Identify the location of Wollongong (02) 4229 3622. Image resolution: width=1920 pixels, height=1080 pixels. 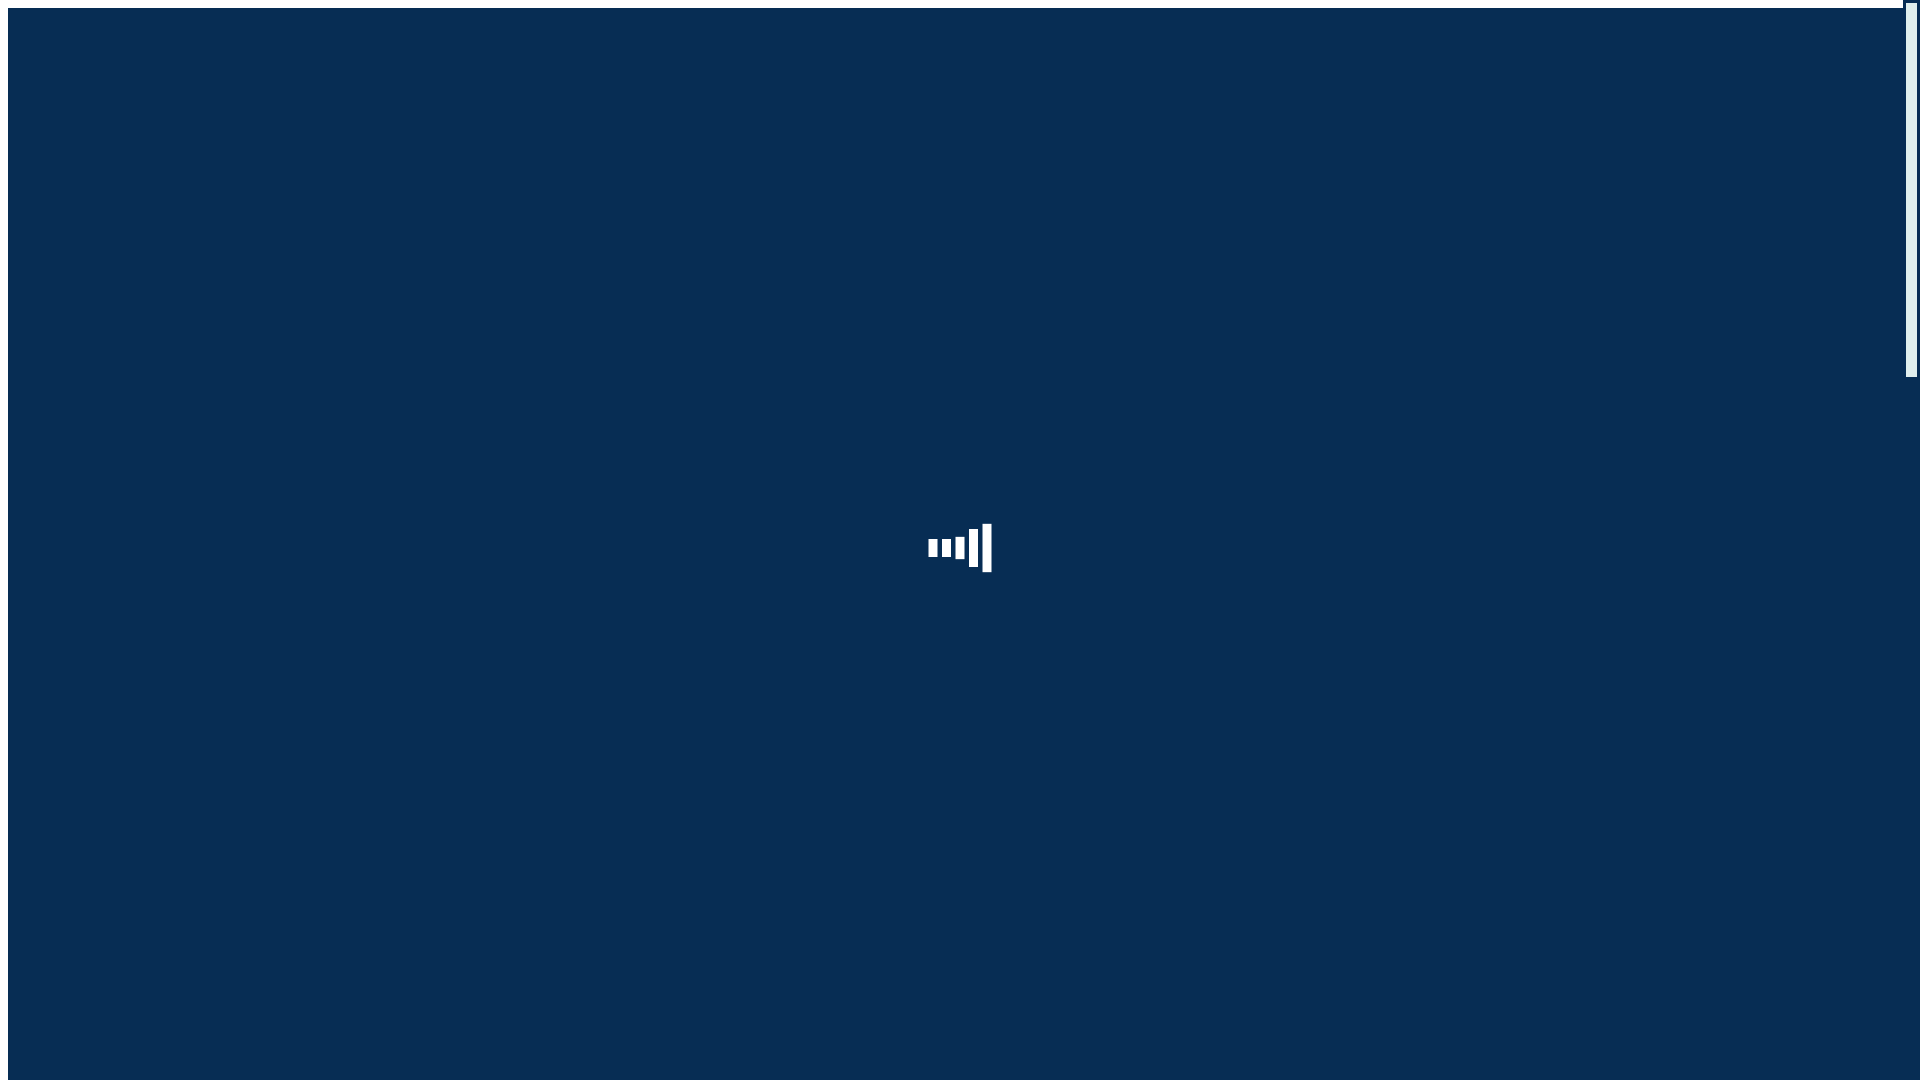
(98, 50).